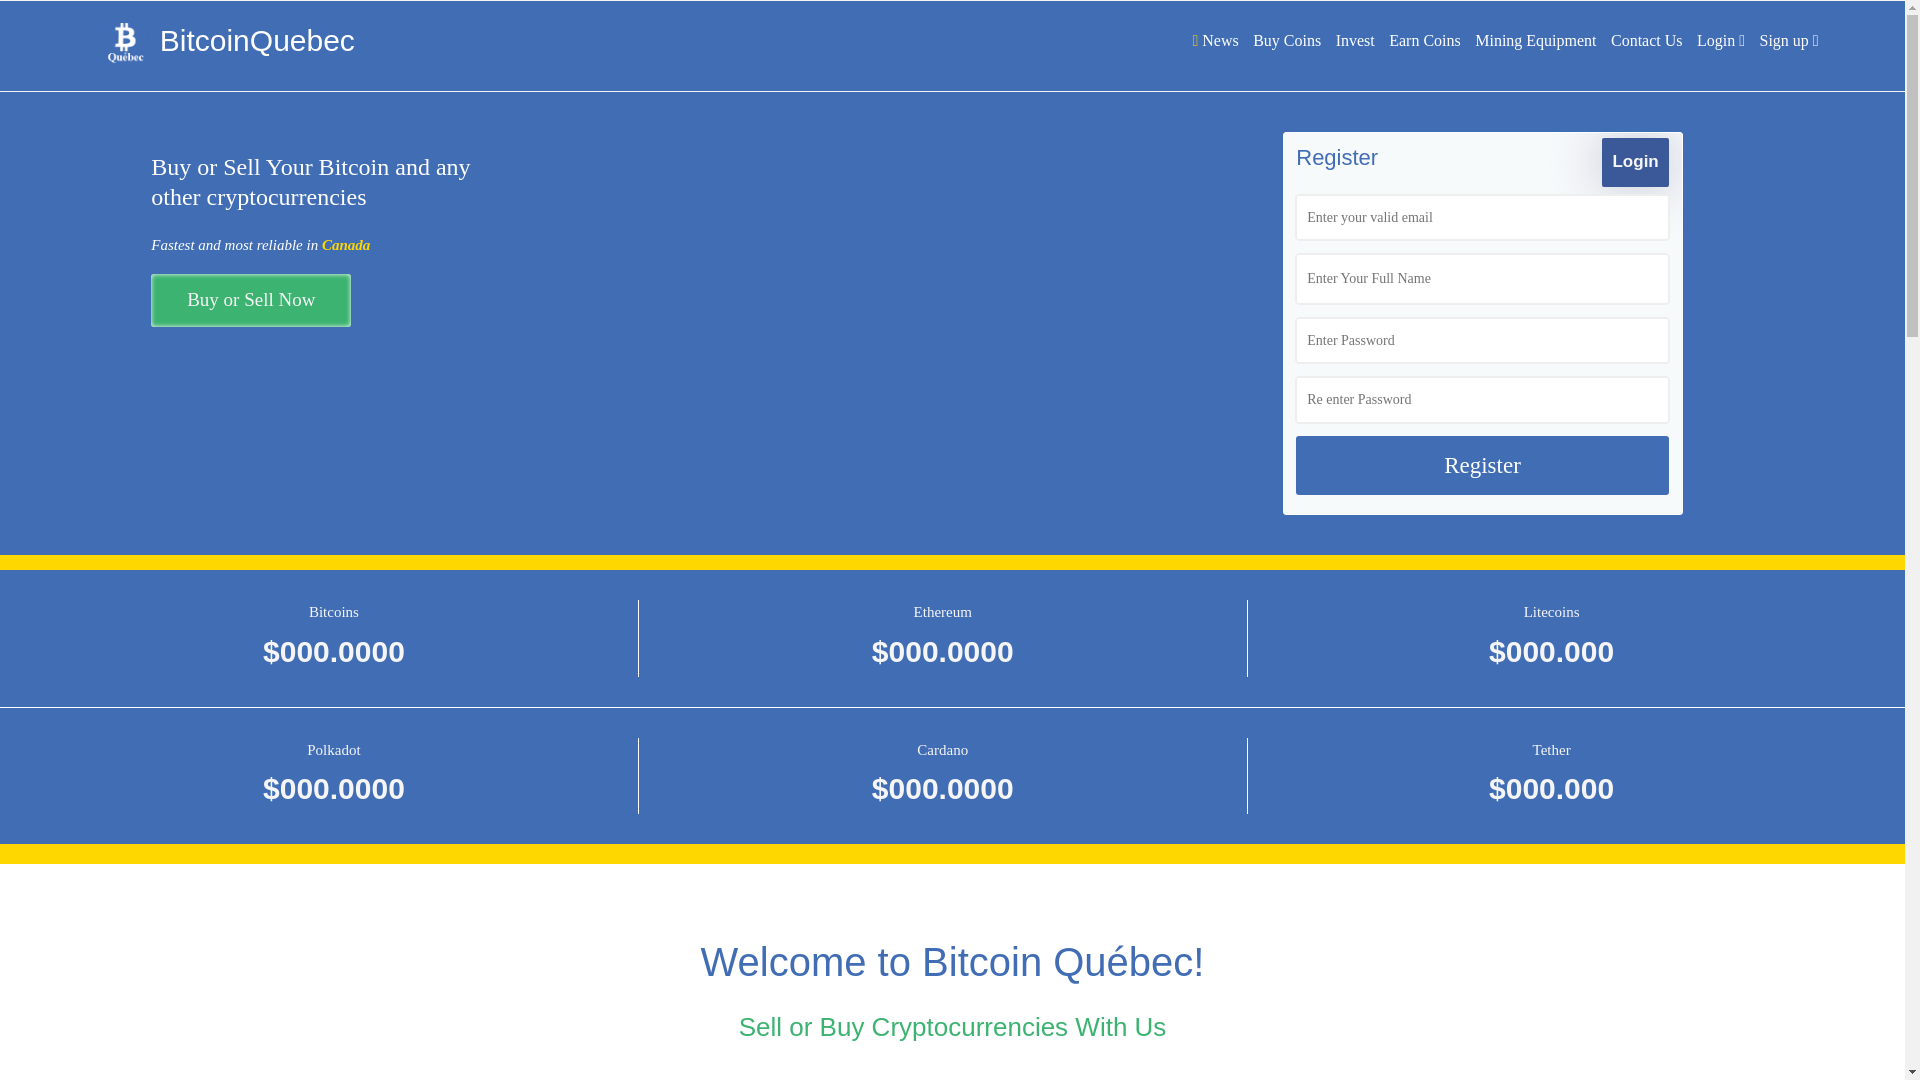 The height and width of the screenshot is (1080, 1920). What do you see at coordinates (1215, 40) in the screenshot?
I see `News` at bounding box center [1215, 40].